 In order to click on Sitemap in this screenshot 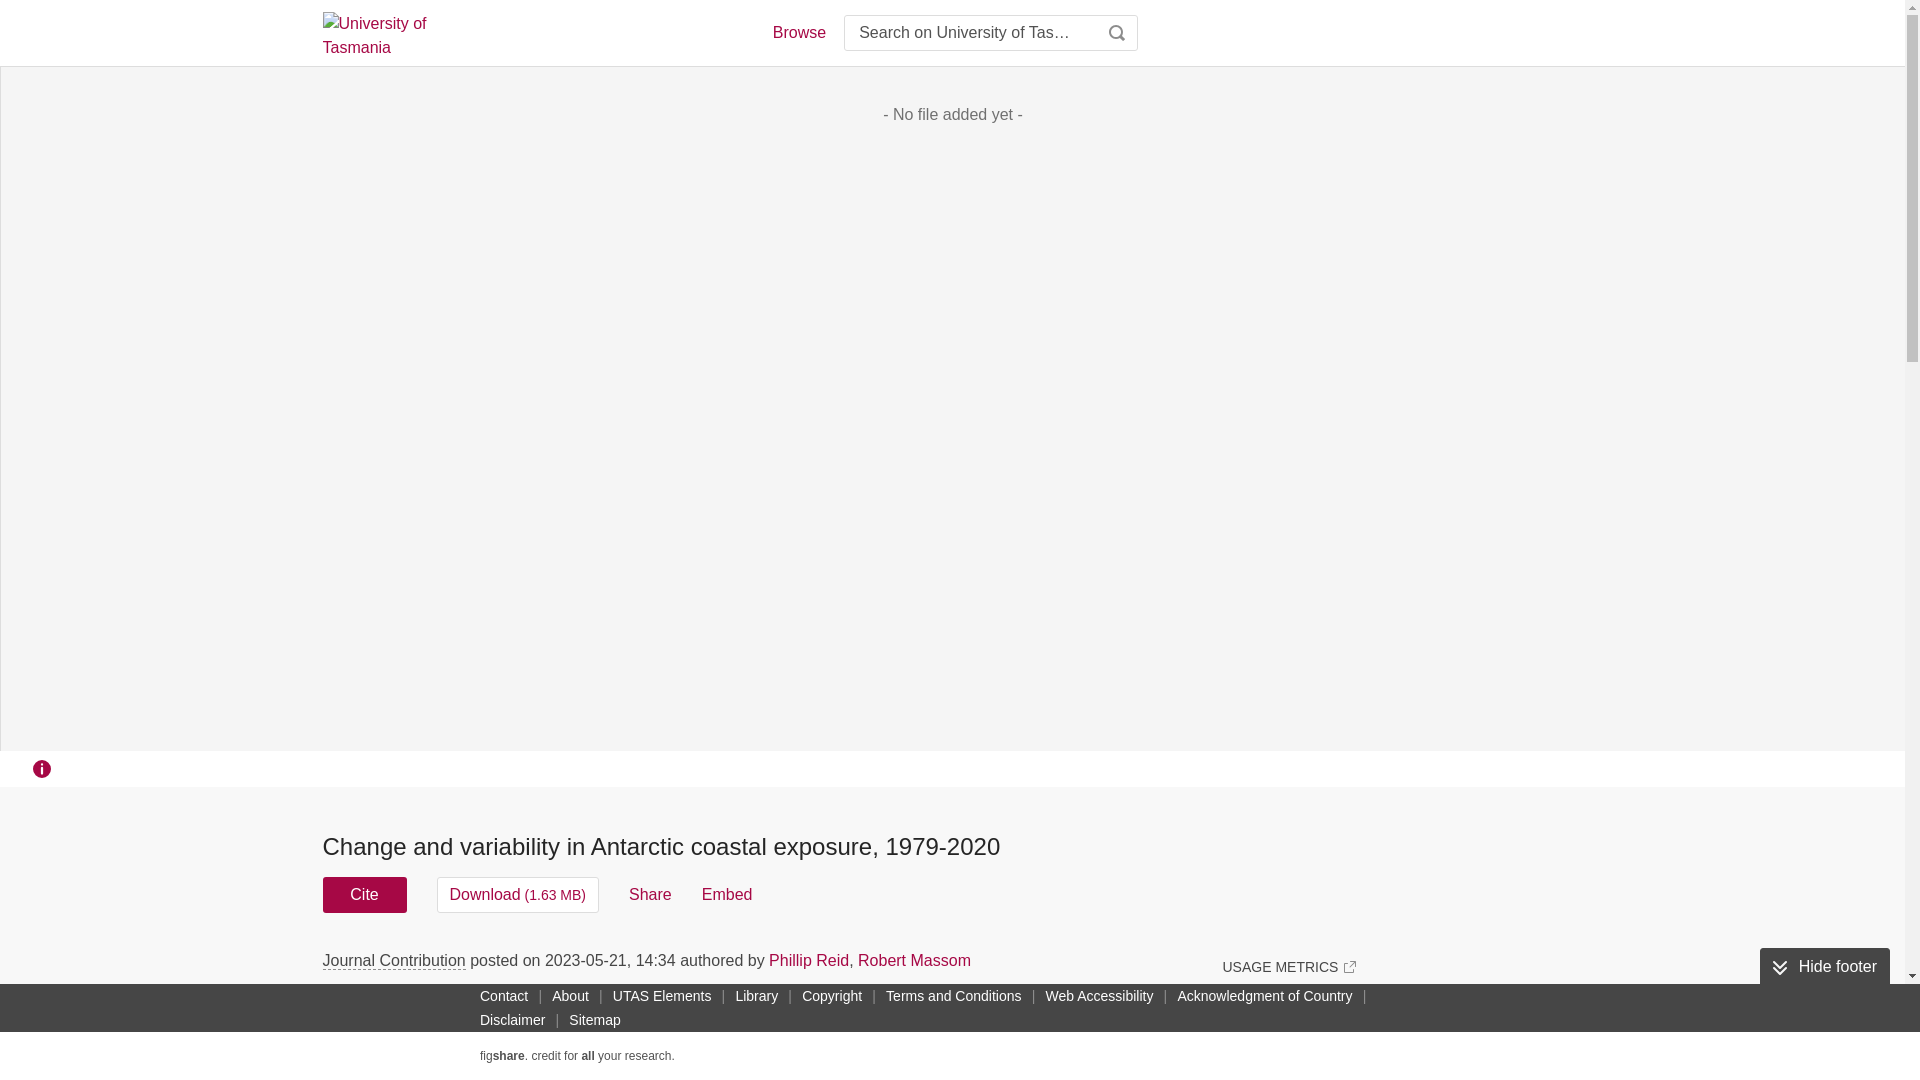, I will do `click(594, 1020)`.